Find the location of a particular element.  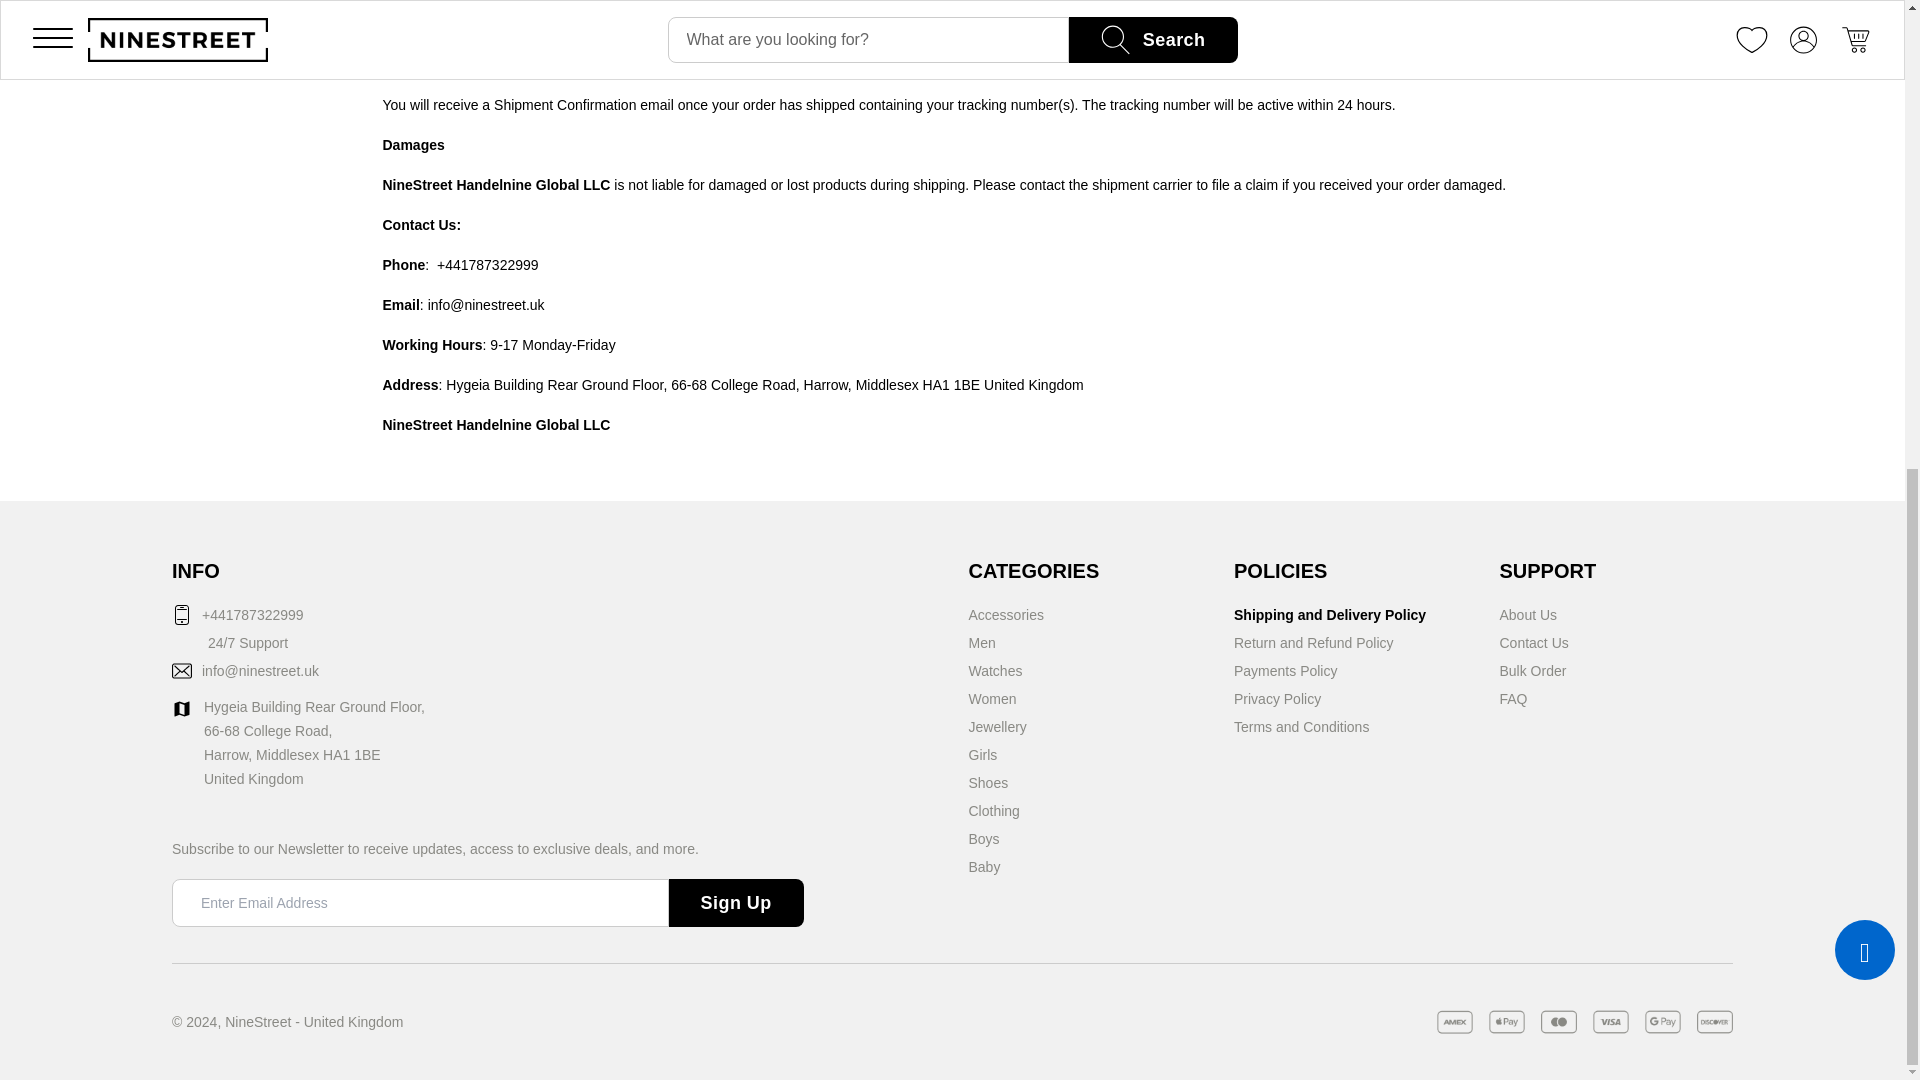

Watches is located at coordinates (994, 670).